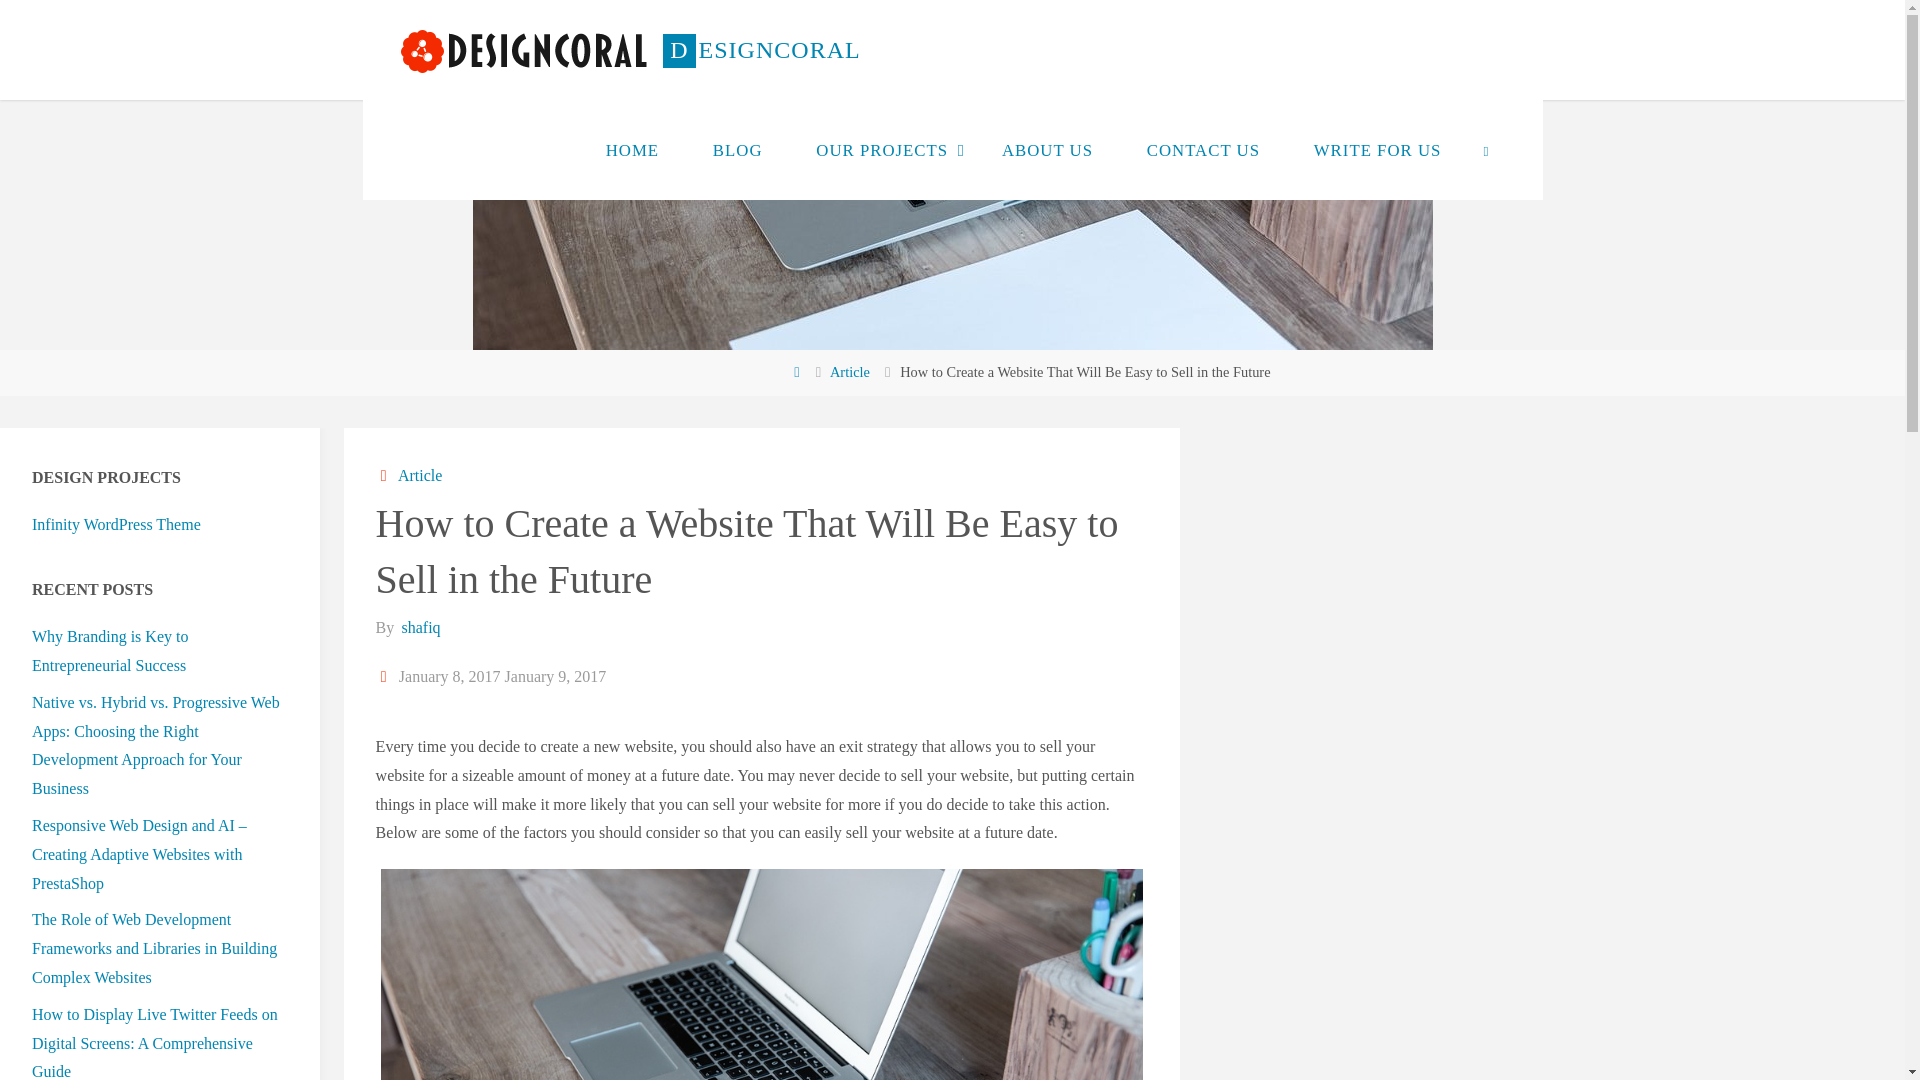  Describe the element at coordinates (419, 474) in the screenshot. I see `Article` at that location.